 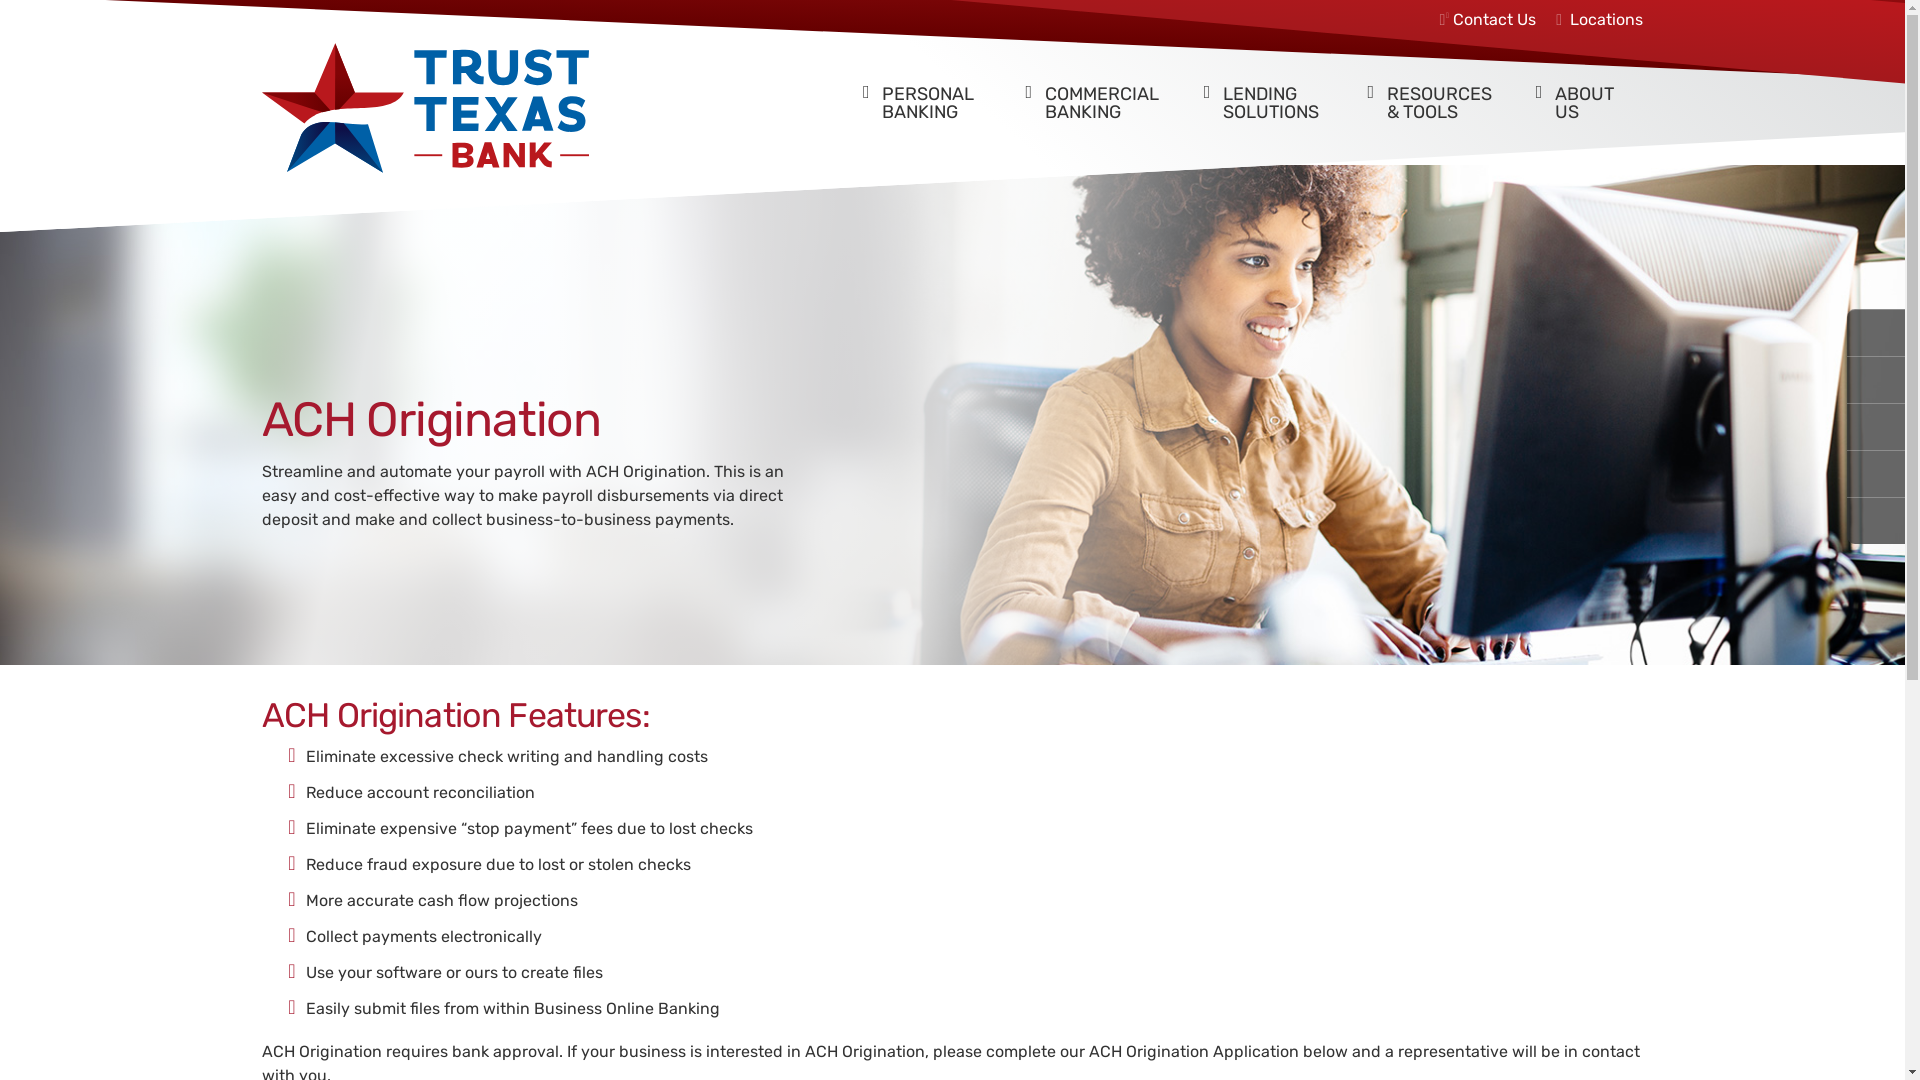 What do you see at coordinates (1432, 90) in the screenshot?
I see `RESOURCES & TOOLS` at bounding box center [1432, 90].